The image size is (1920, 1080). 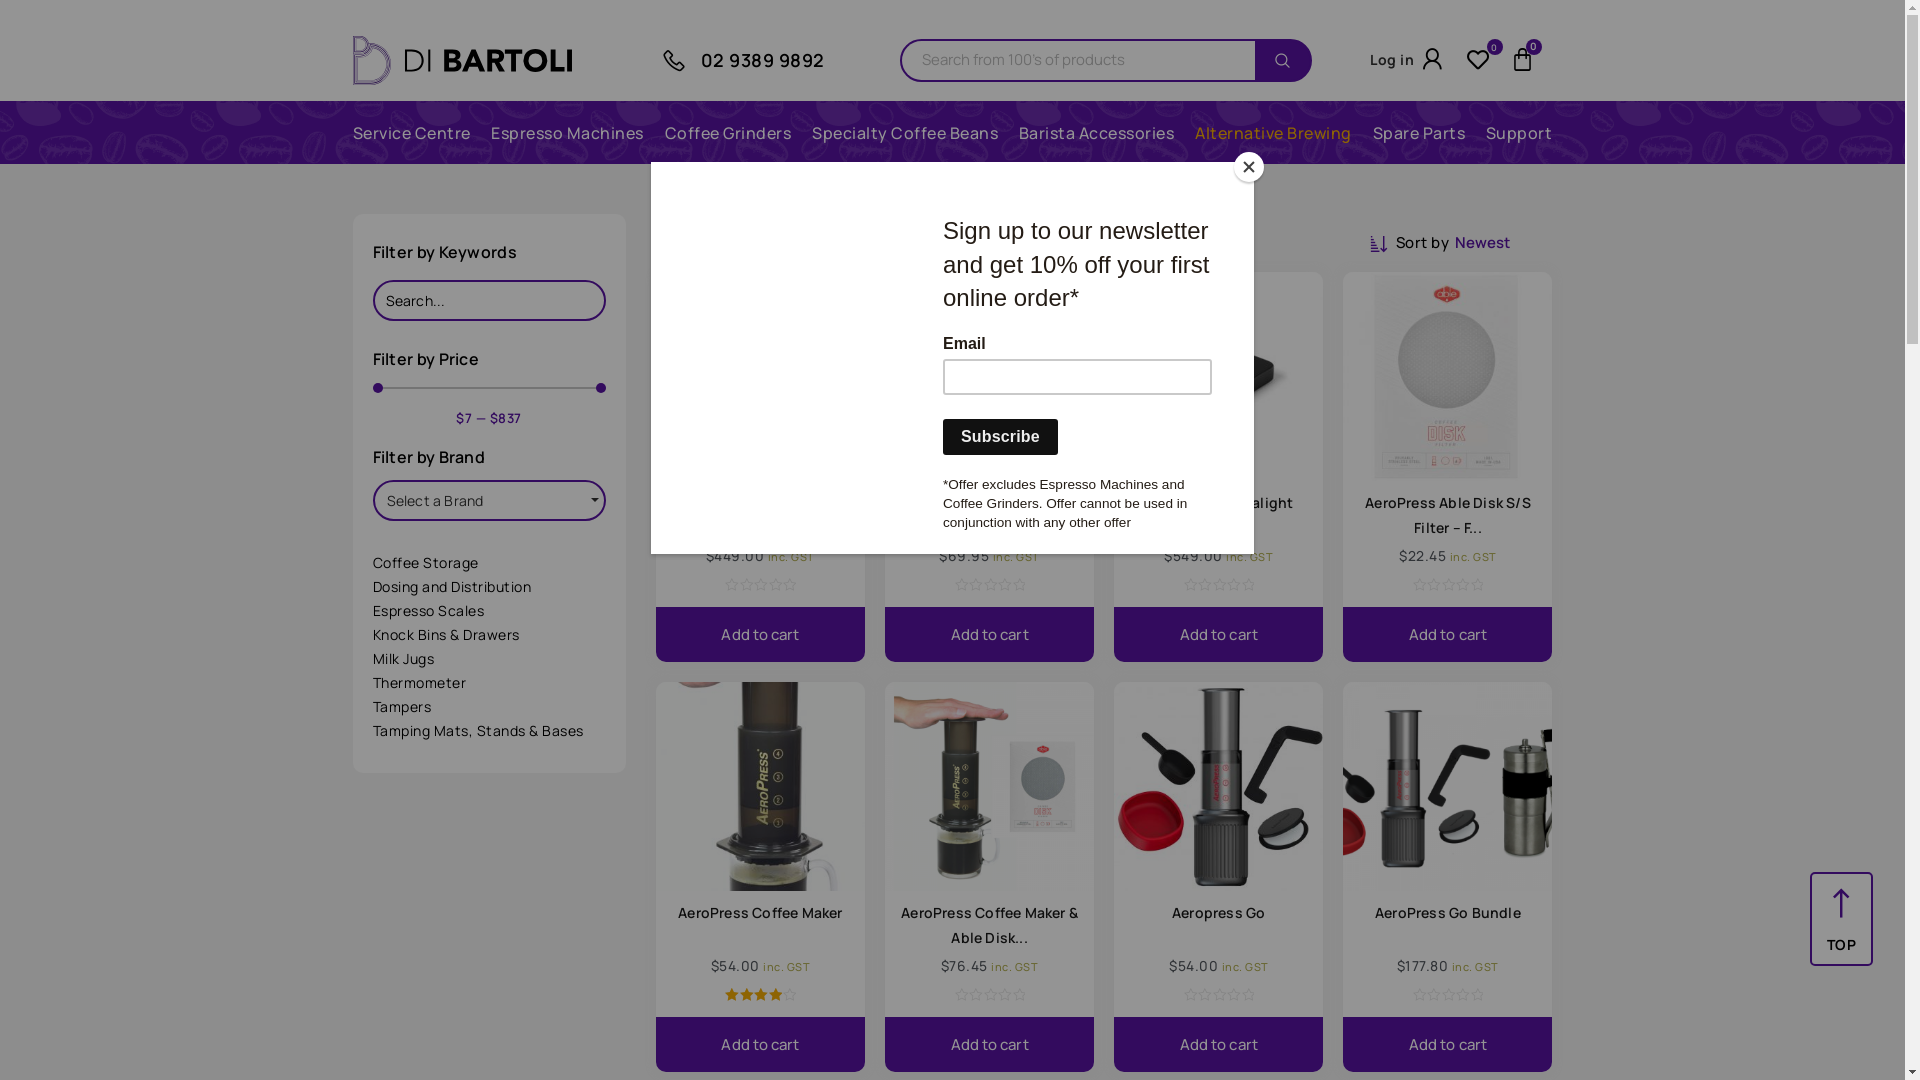 What do you see at coordinates (742, 244) in the screenshot?
I see `Products` at bounding box center [742, 244].